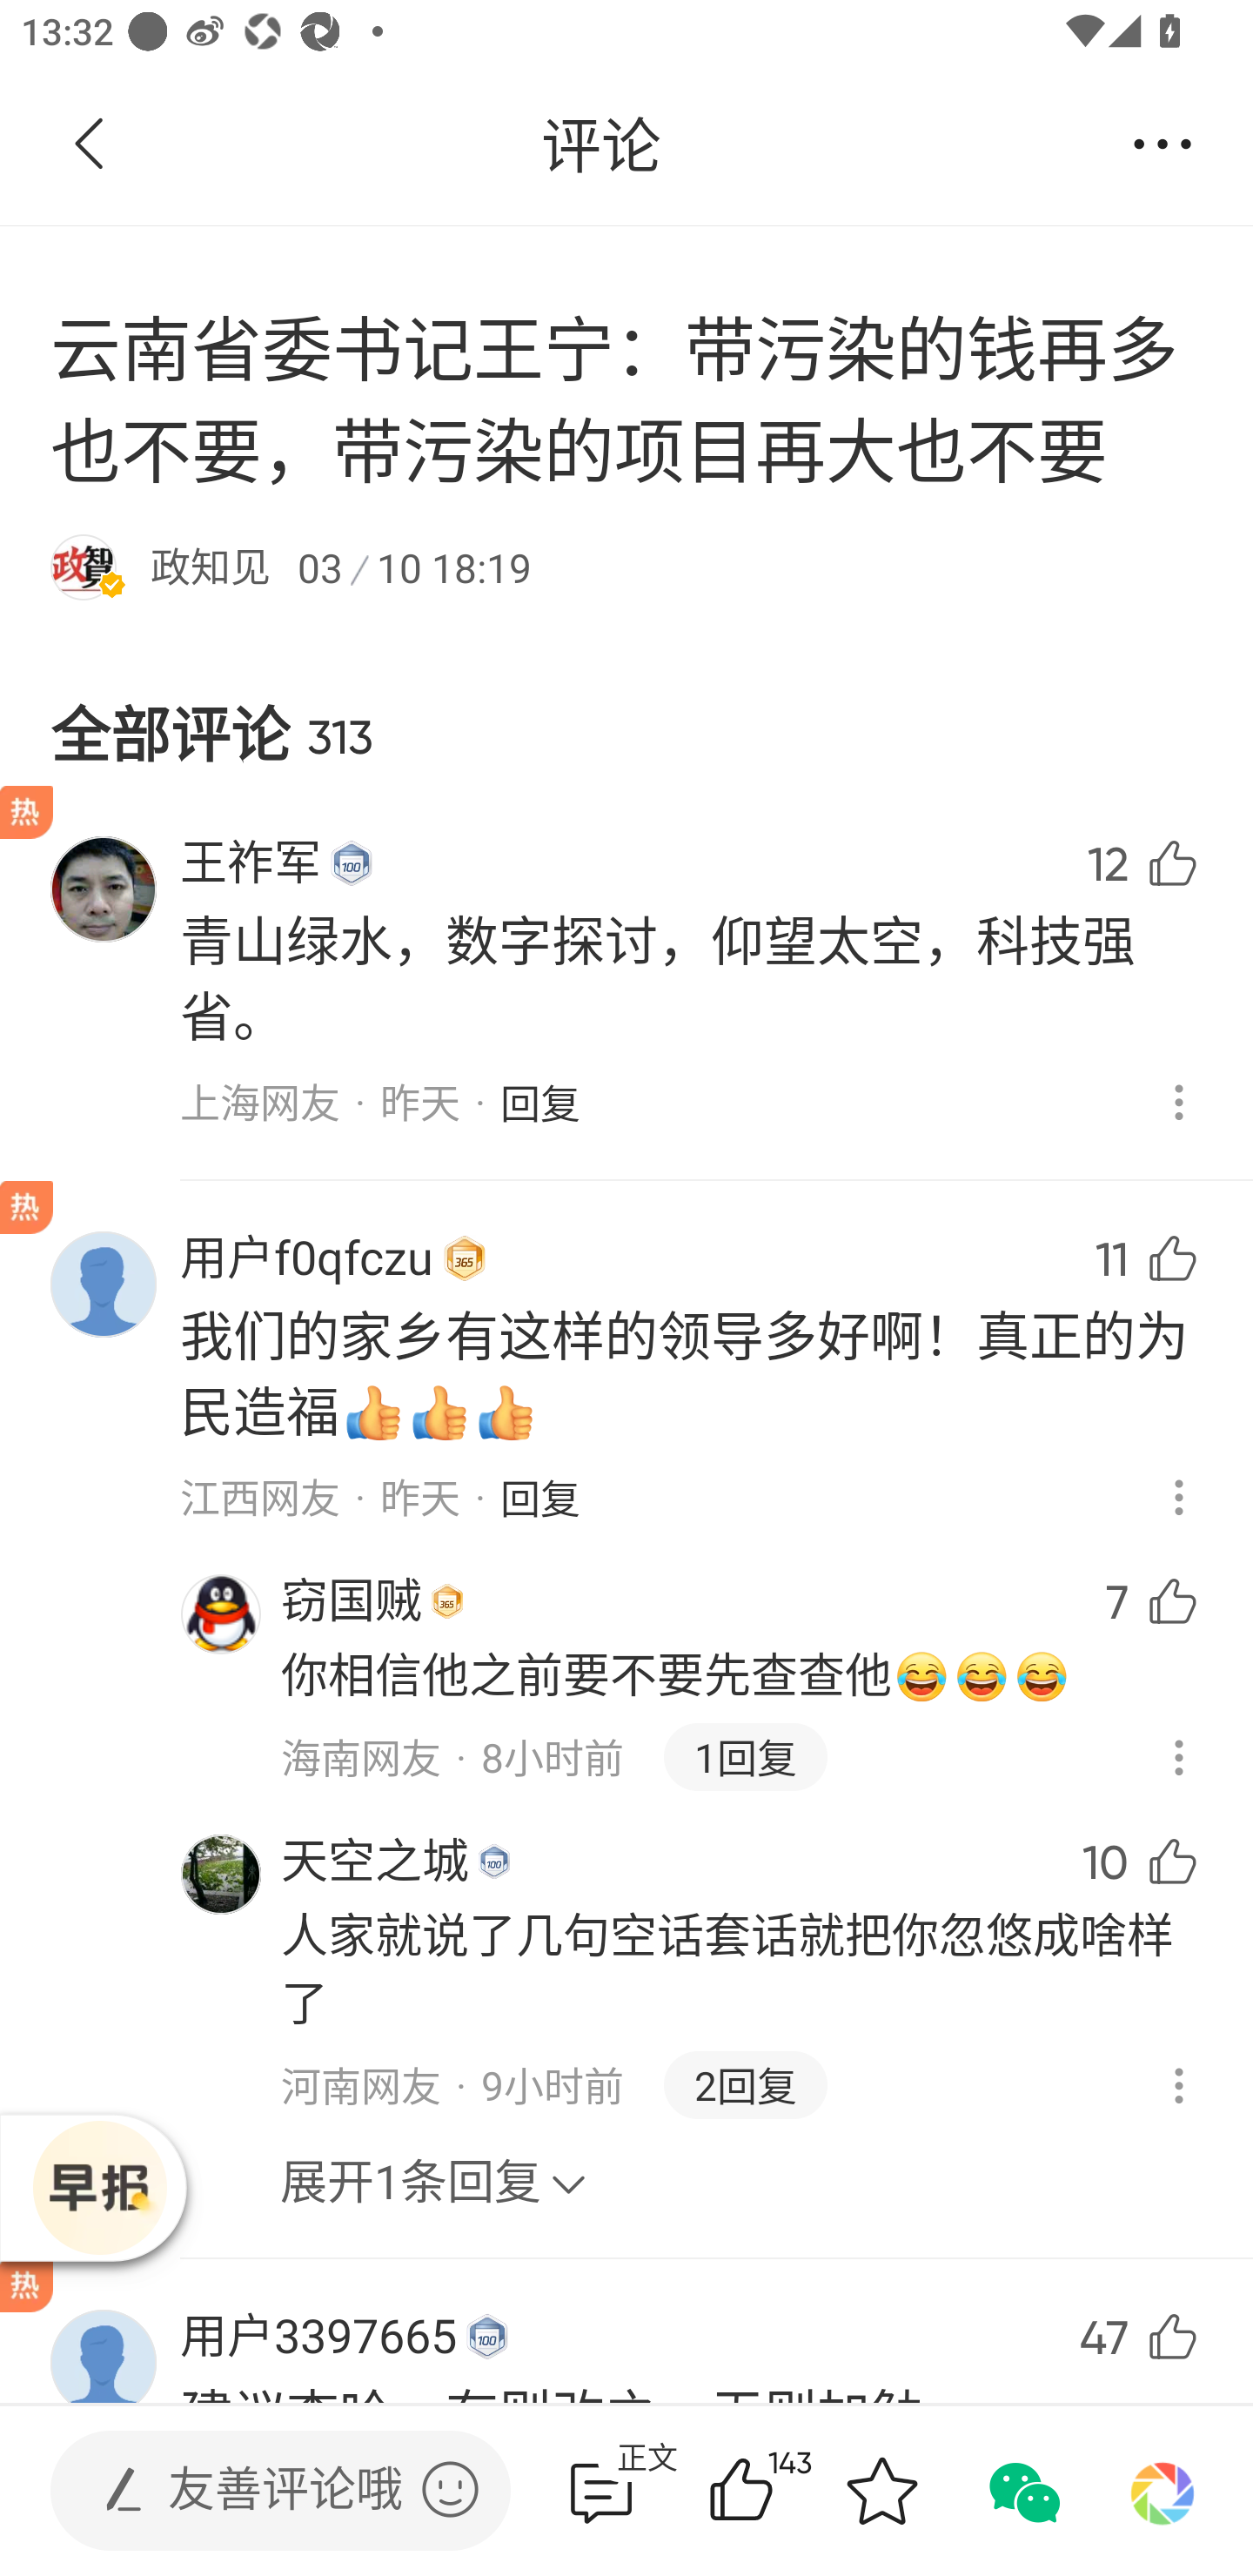 The height and width of the screenshot is (2576, 1253). Describe the element at coordinates (1163, 2491) in the screenshot. I see `分享到朋友圈` at that location.